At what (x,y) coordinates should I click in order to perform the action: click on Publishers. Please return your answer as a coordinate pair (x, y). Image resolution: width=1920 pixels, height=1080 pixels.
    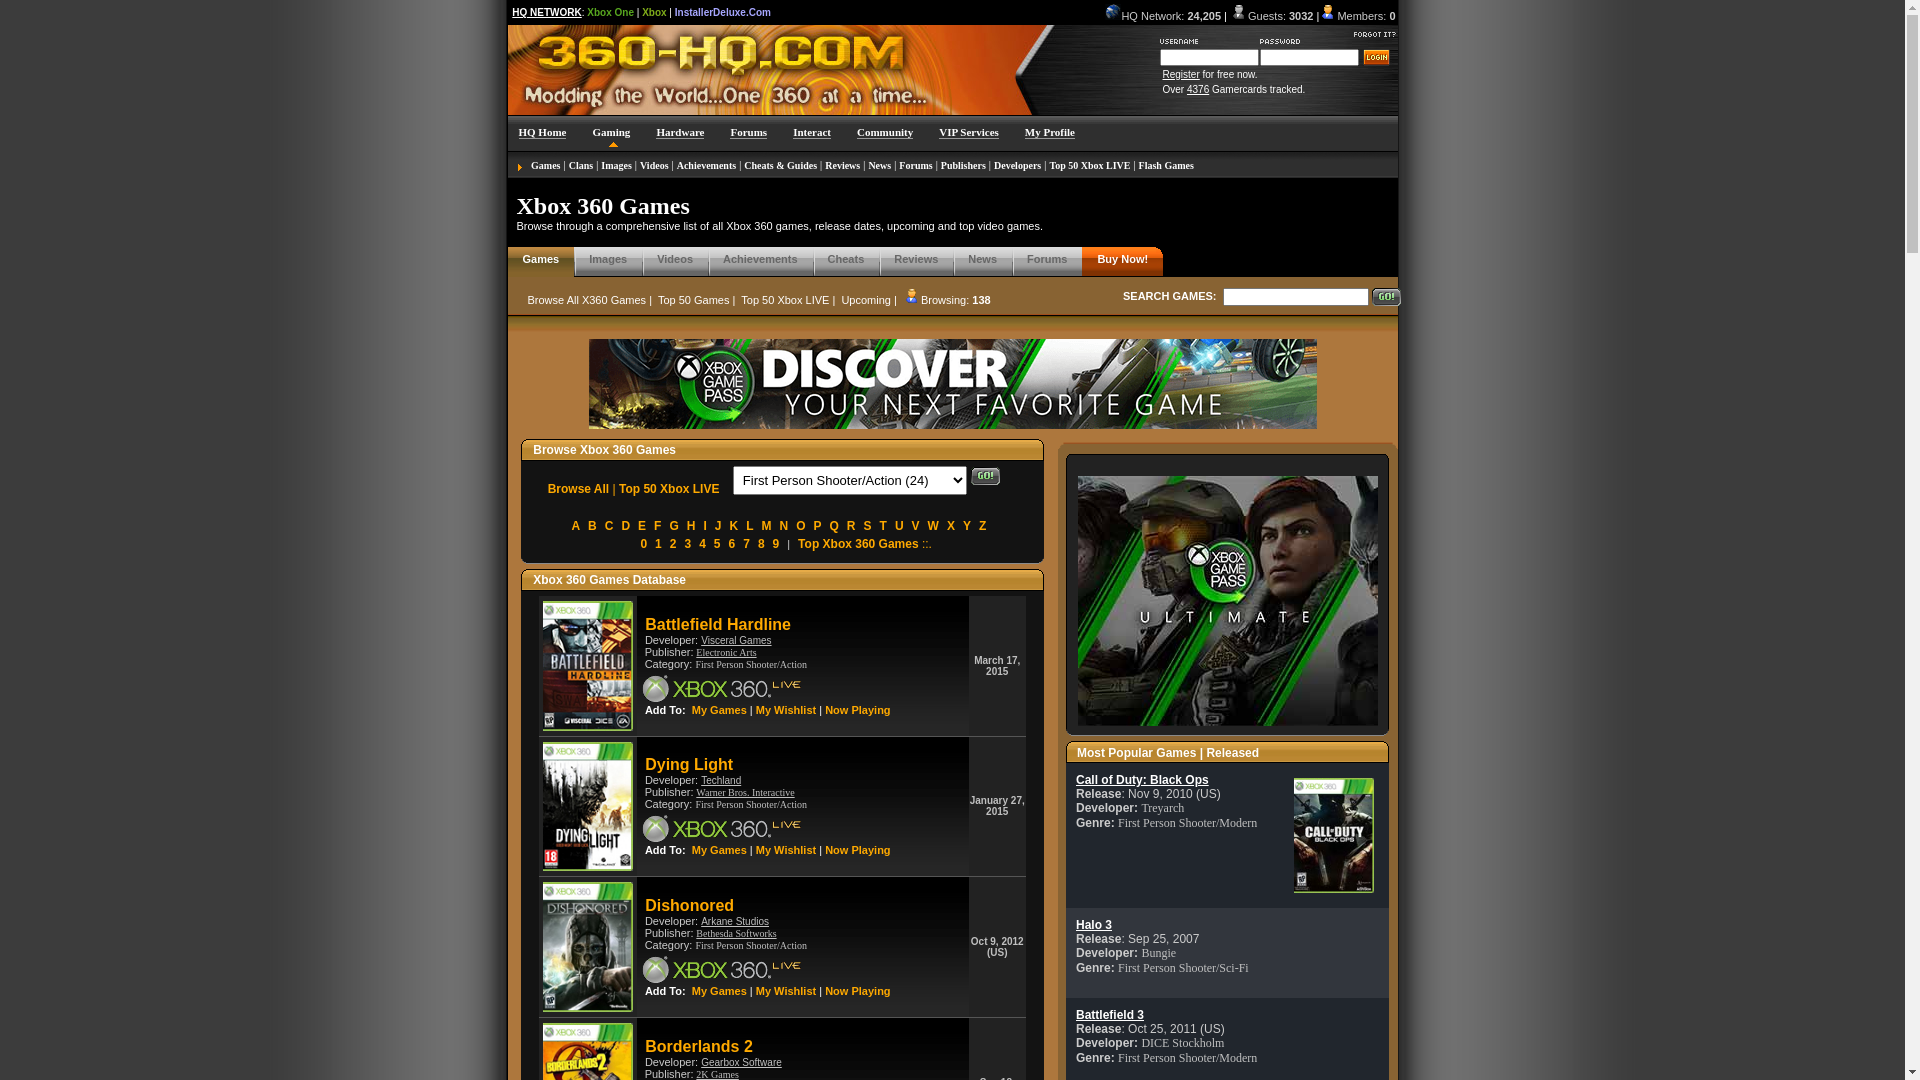
    Looking at the image, I should click on (964, 166).